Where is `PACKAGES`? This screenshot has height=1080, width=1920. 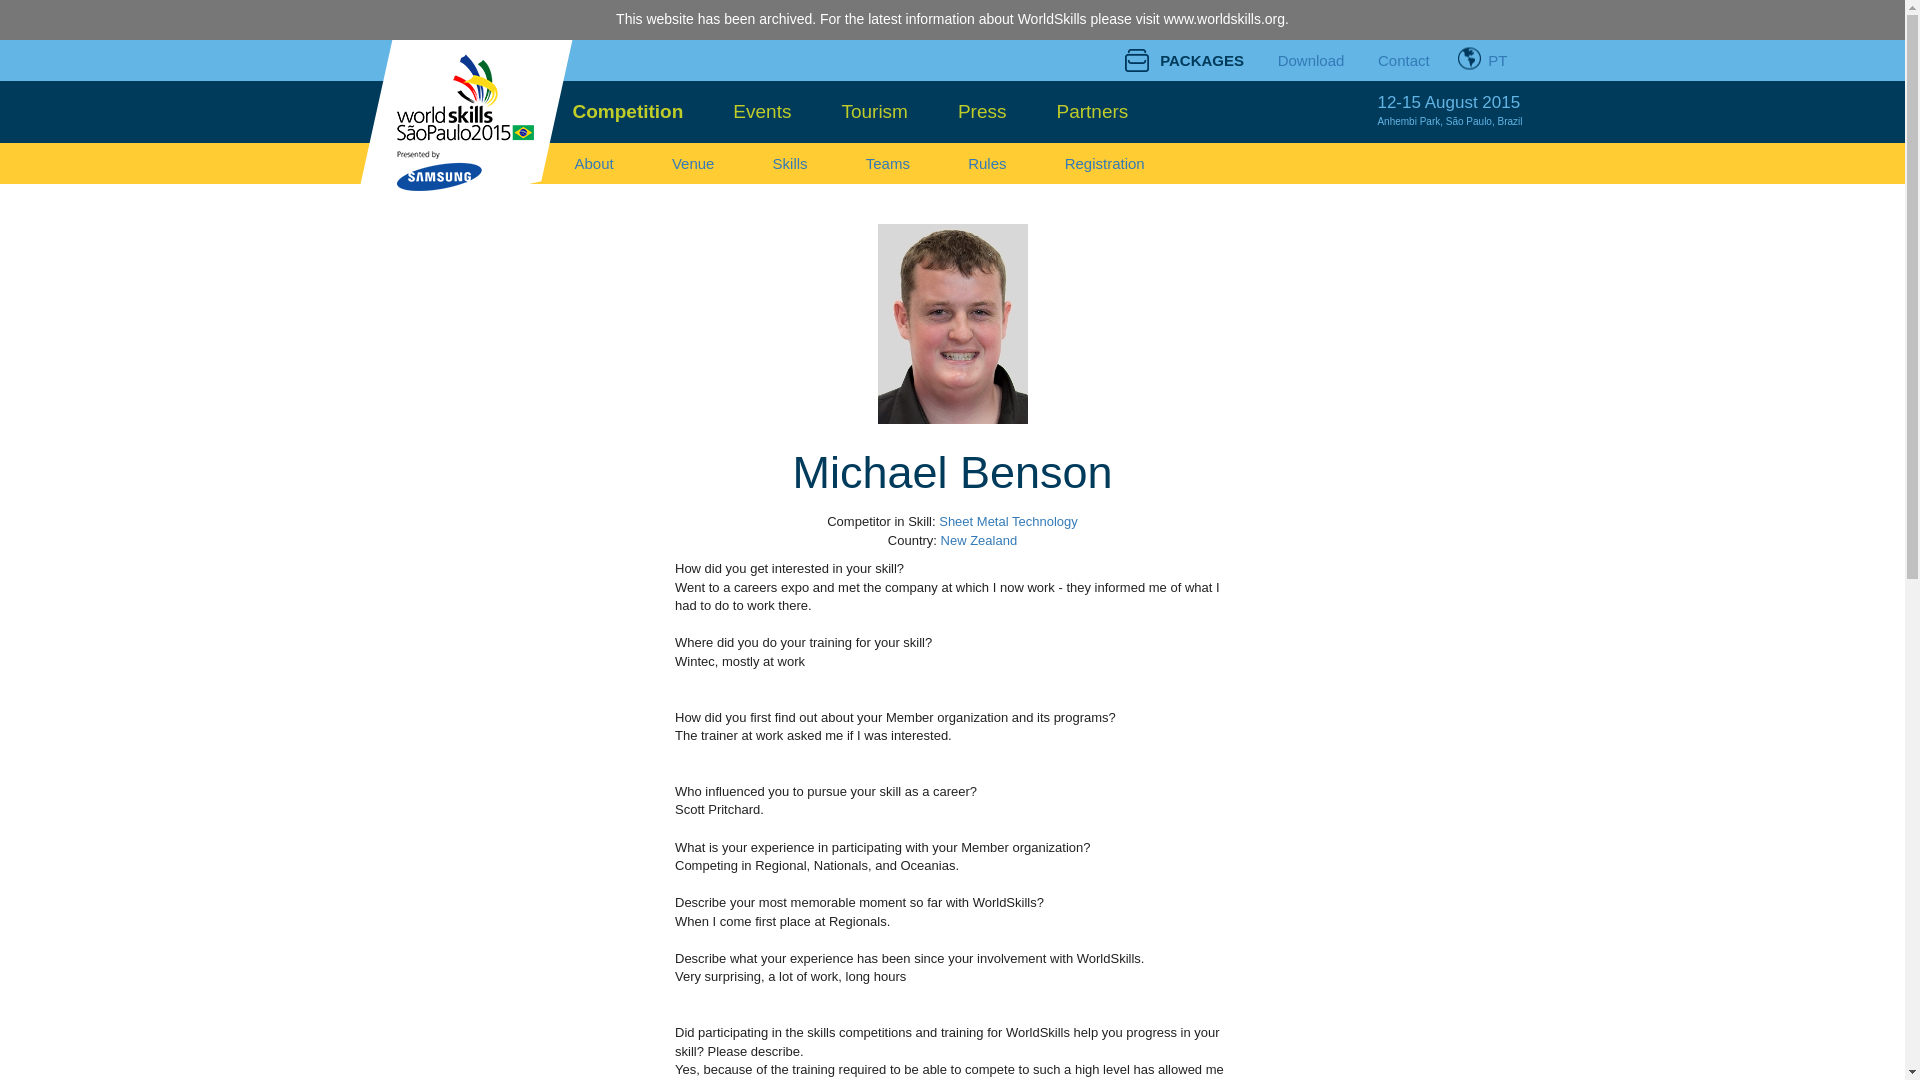
PACKAGES is located at coordinates (1189, 60).